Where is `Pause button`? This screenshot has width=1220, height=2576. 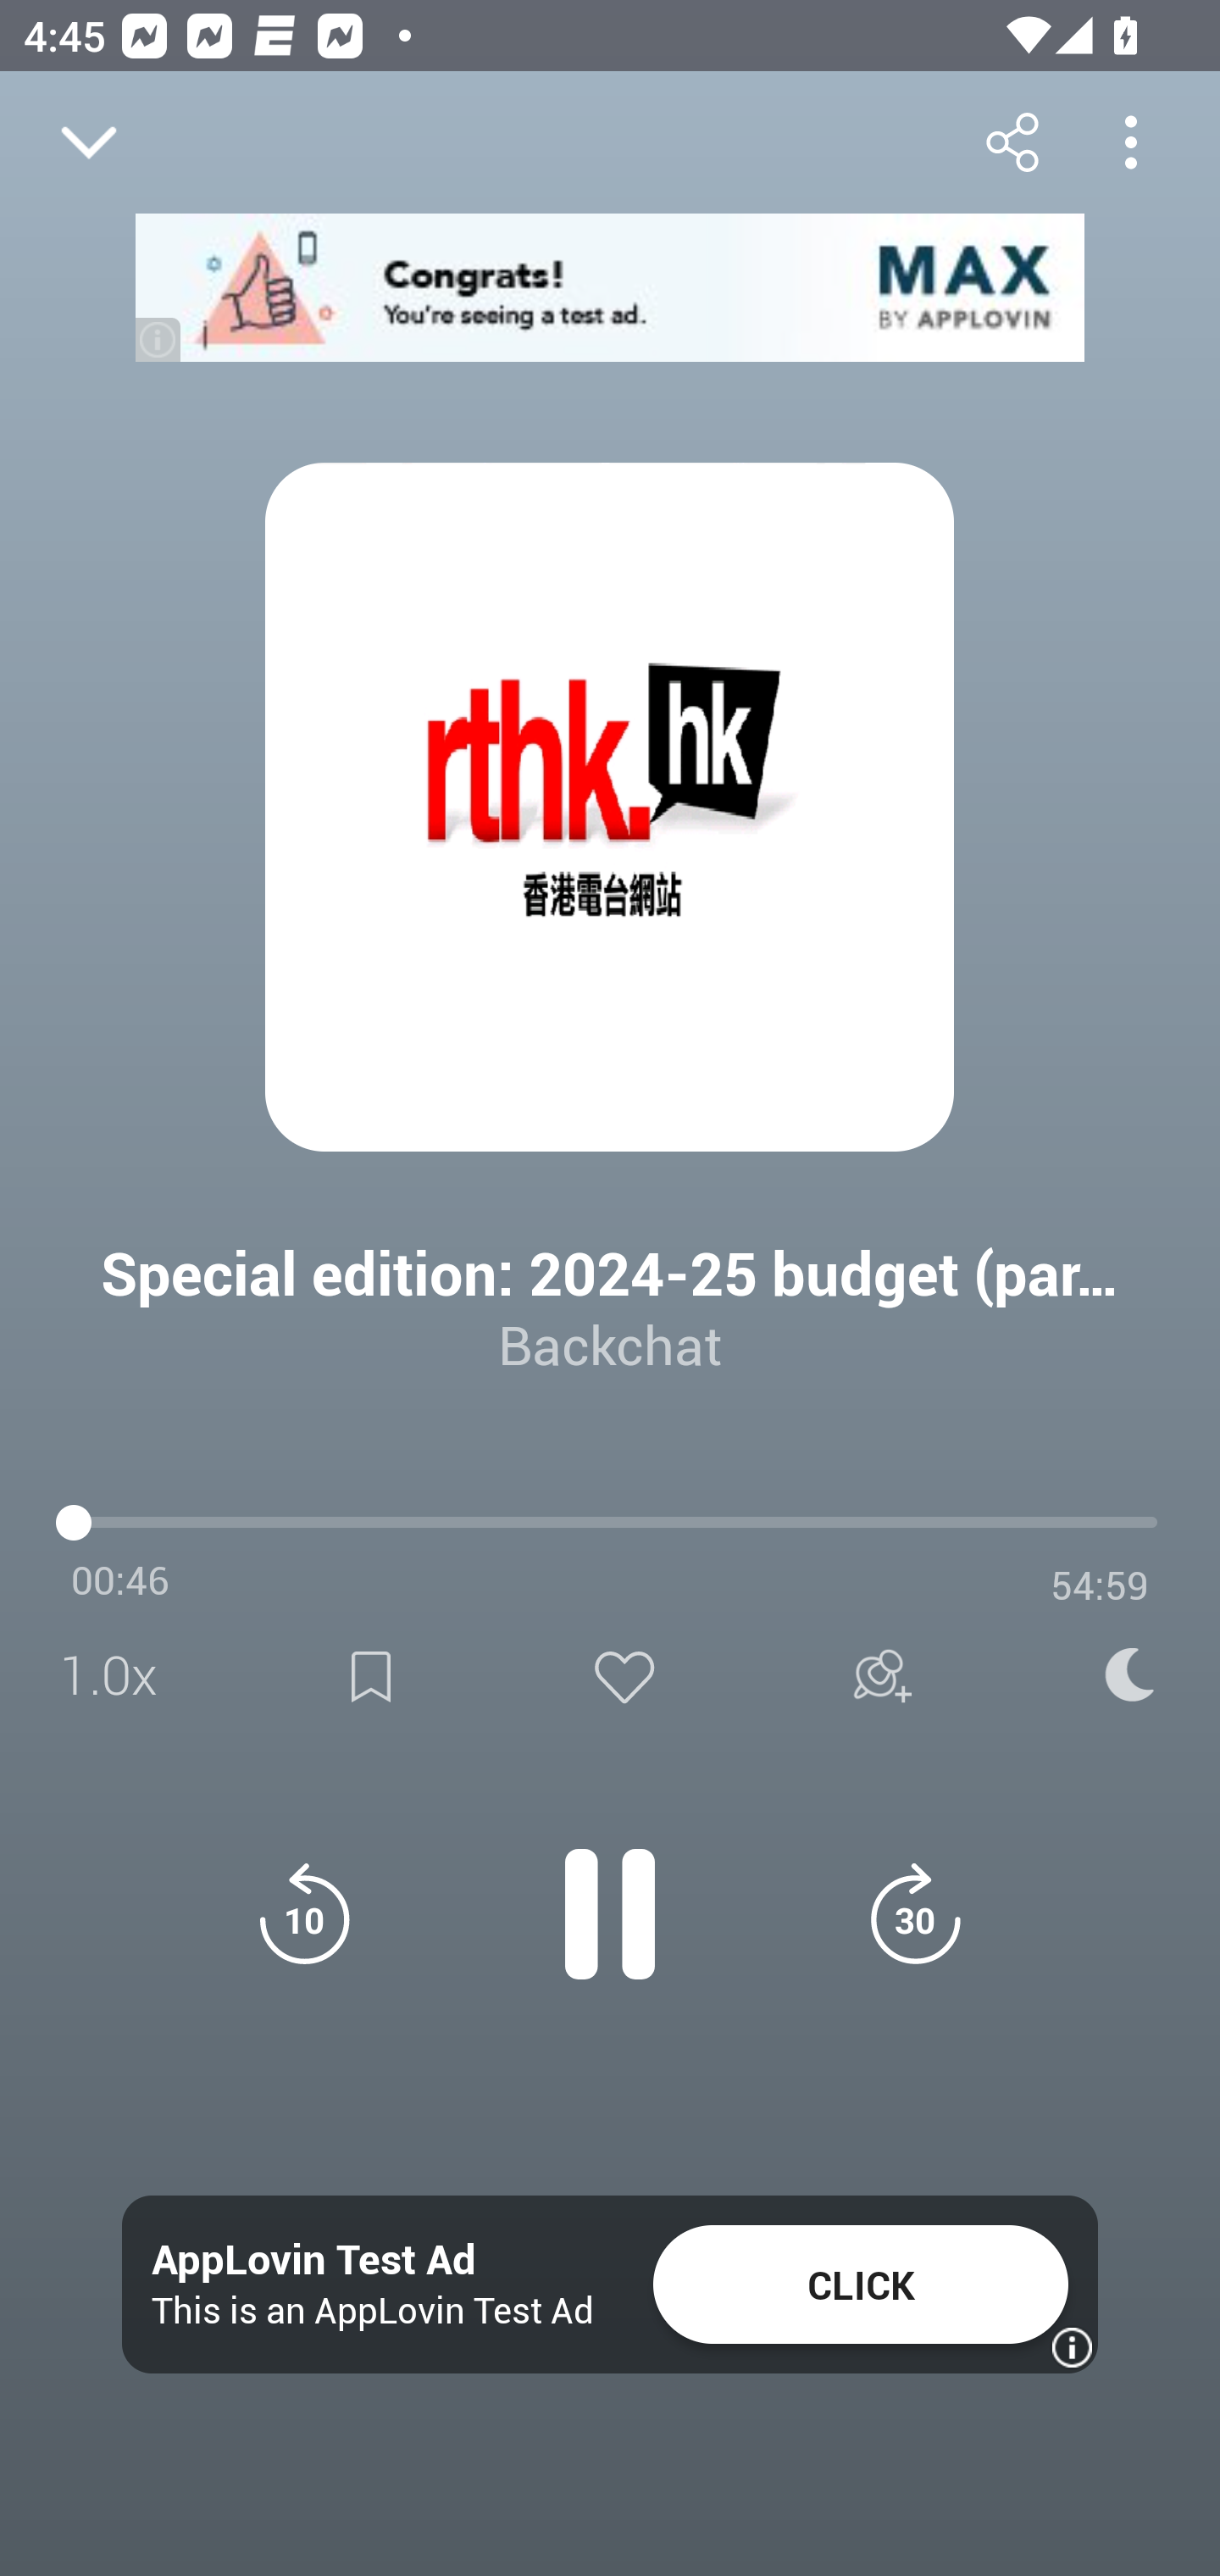
Pause button is located at coordinates (610, 1896).